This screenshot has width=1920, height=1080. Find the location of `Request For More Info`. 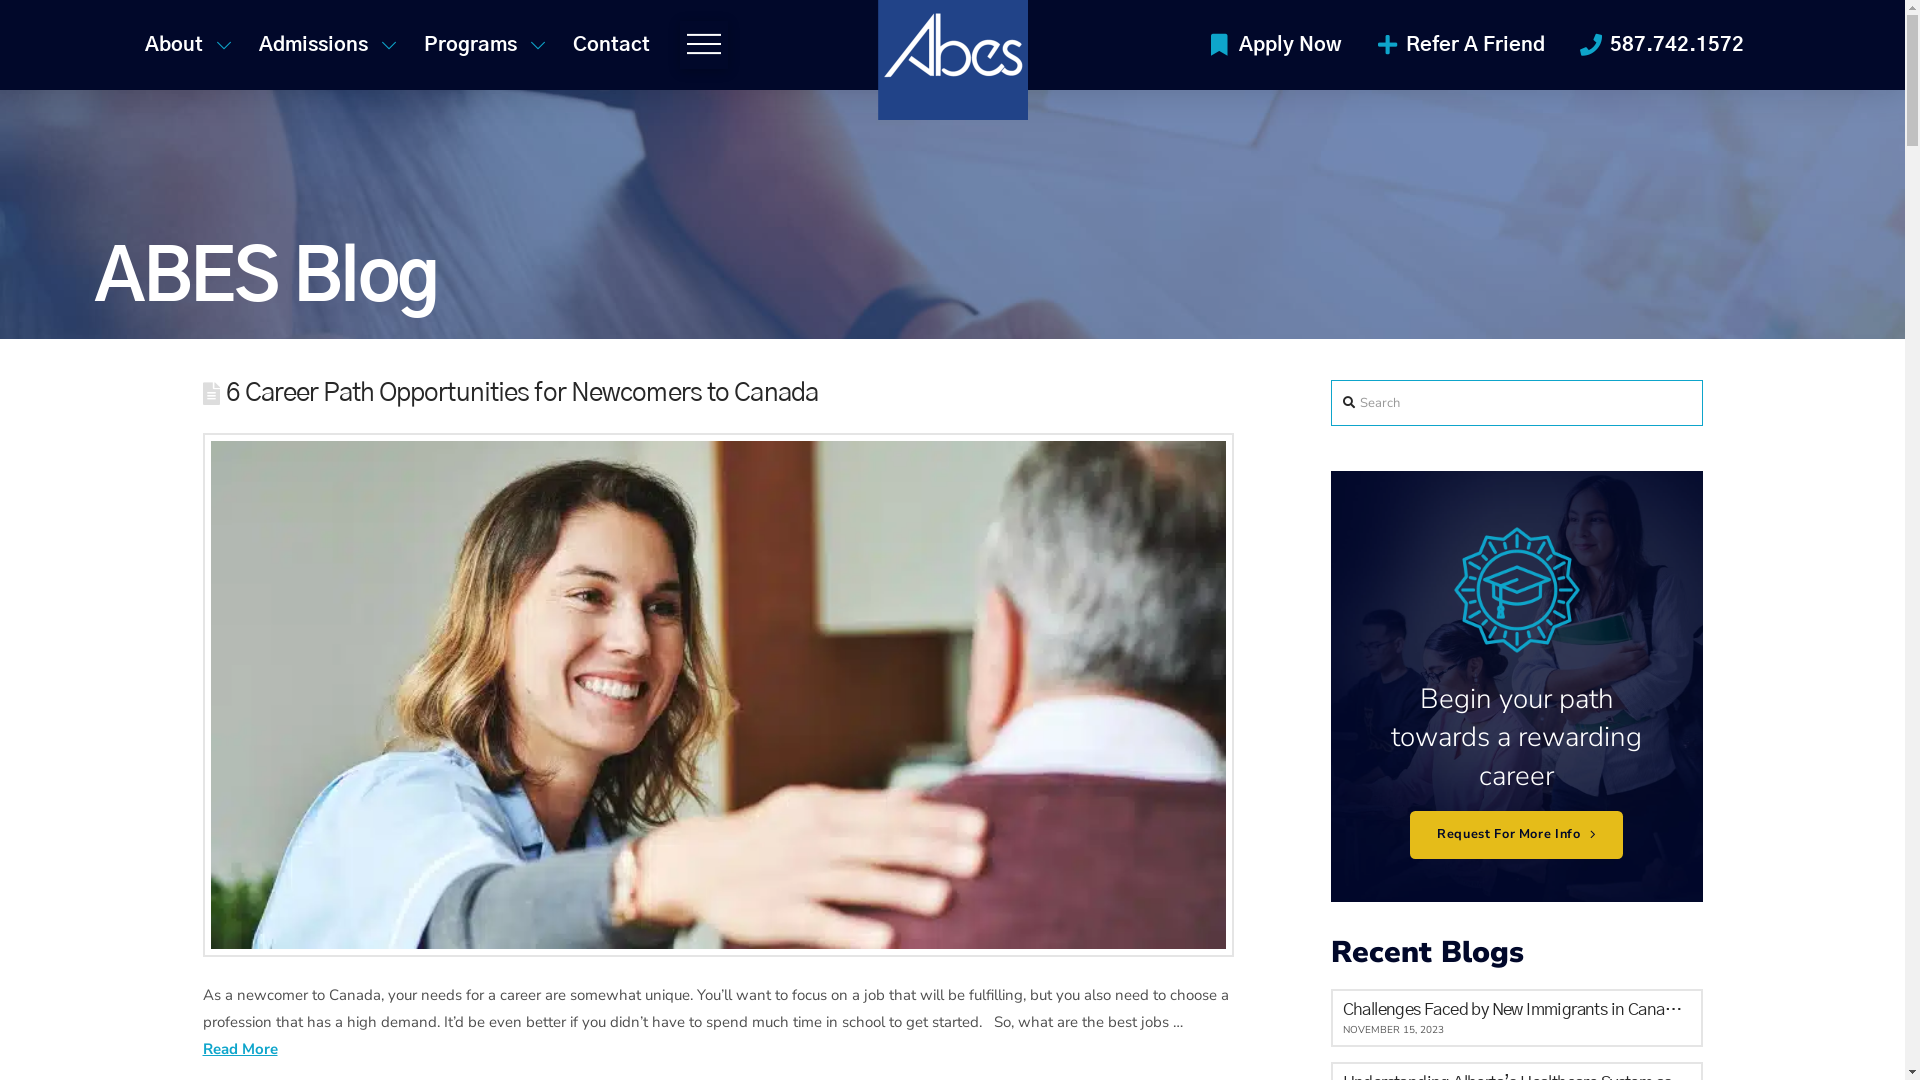

Request For More Info is located at coordinates (1517, 835).